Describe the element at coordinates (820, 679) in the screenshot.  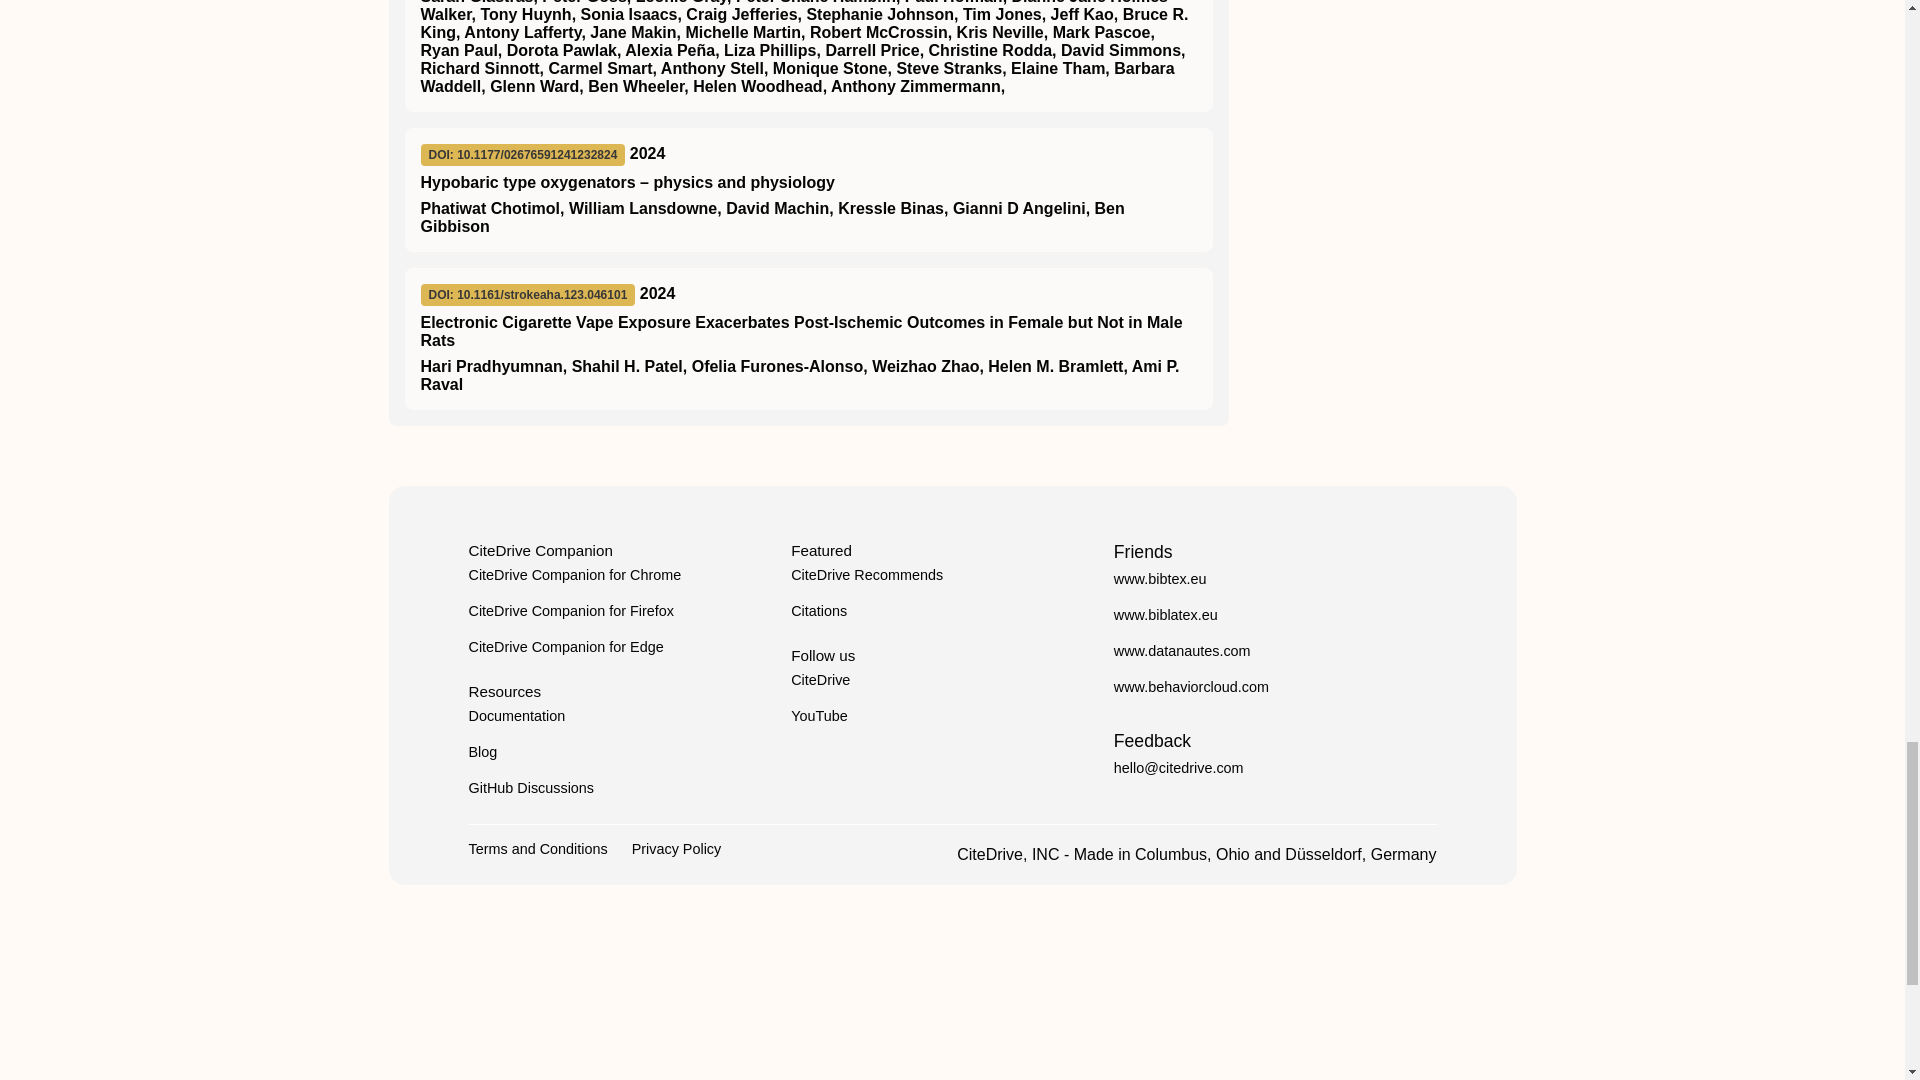
I see `CiteDrive` at that location.